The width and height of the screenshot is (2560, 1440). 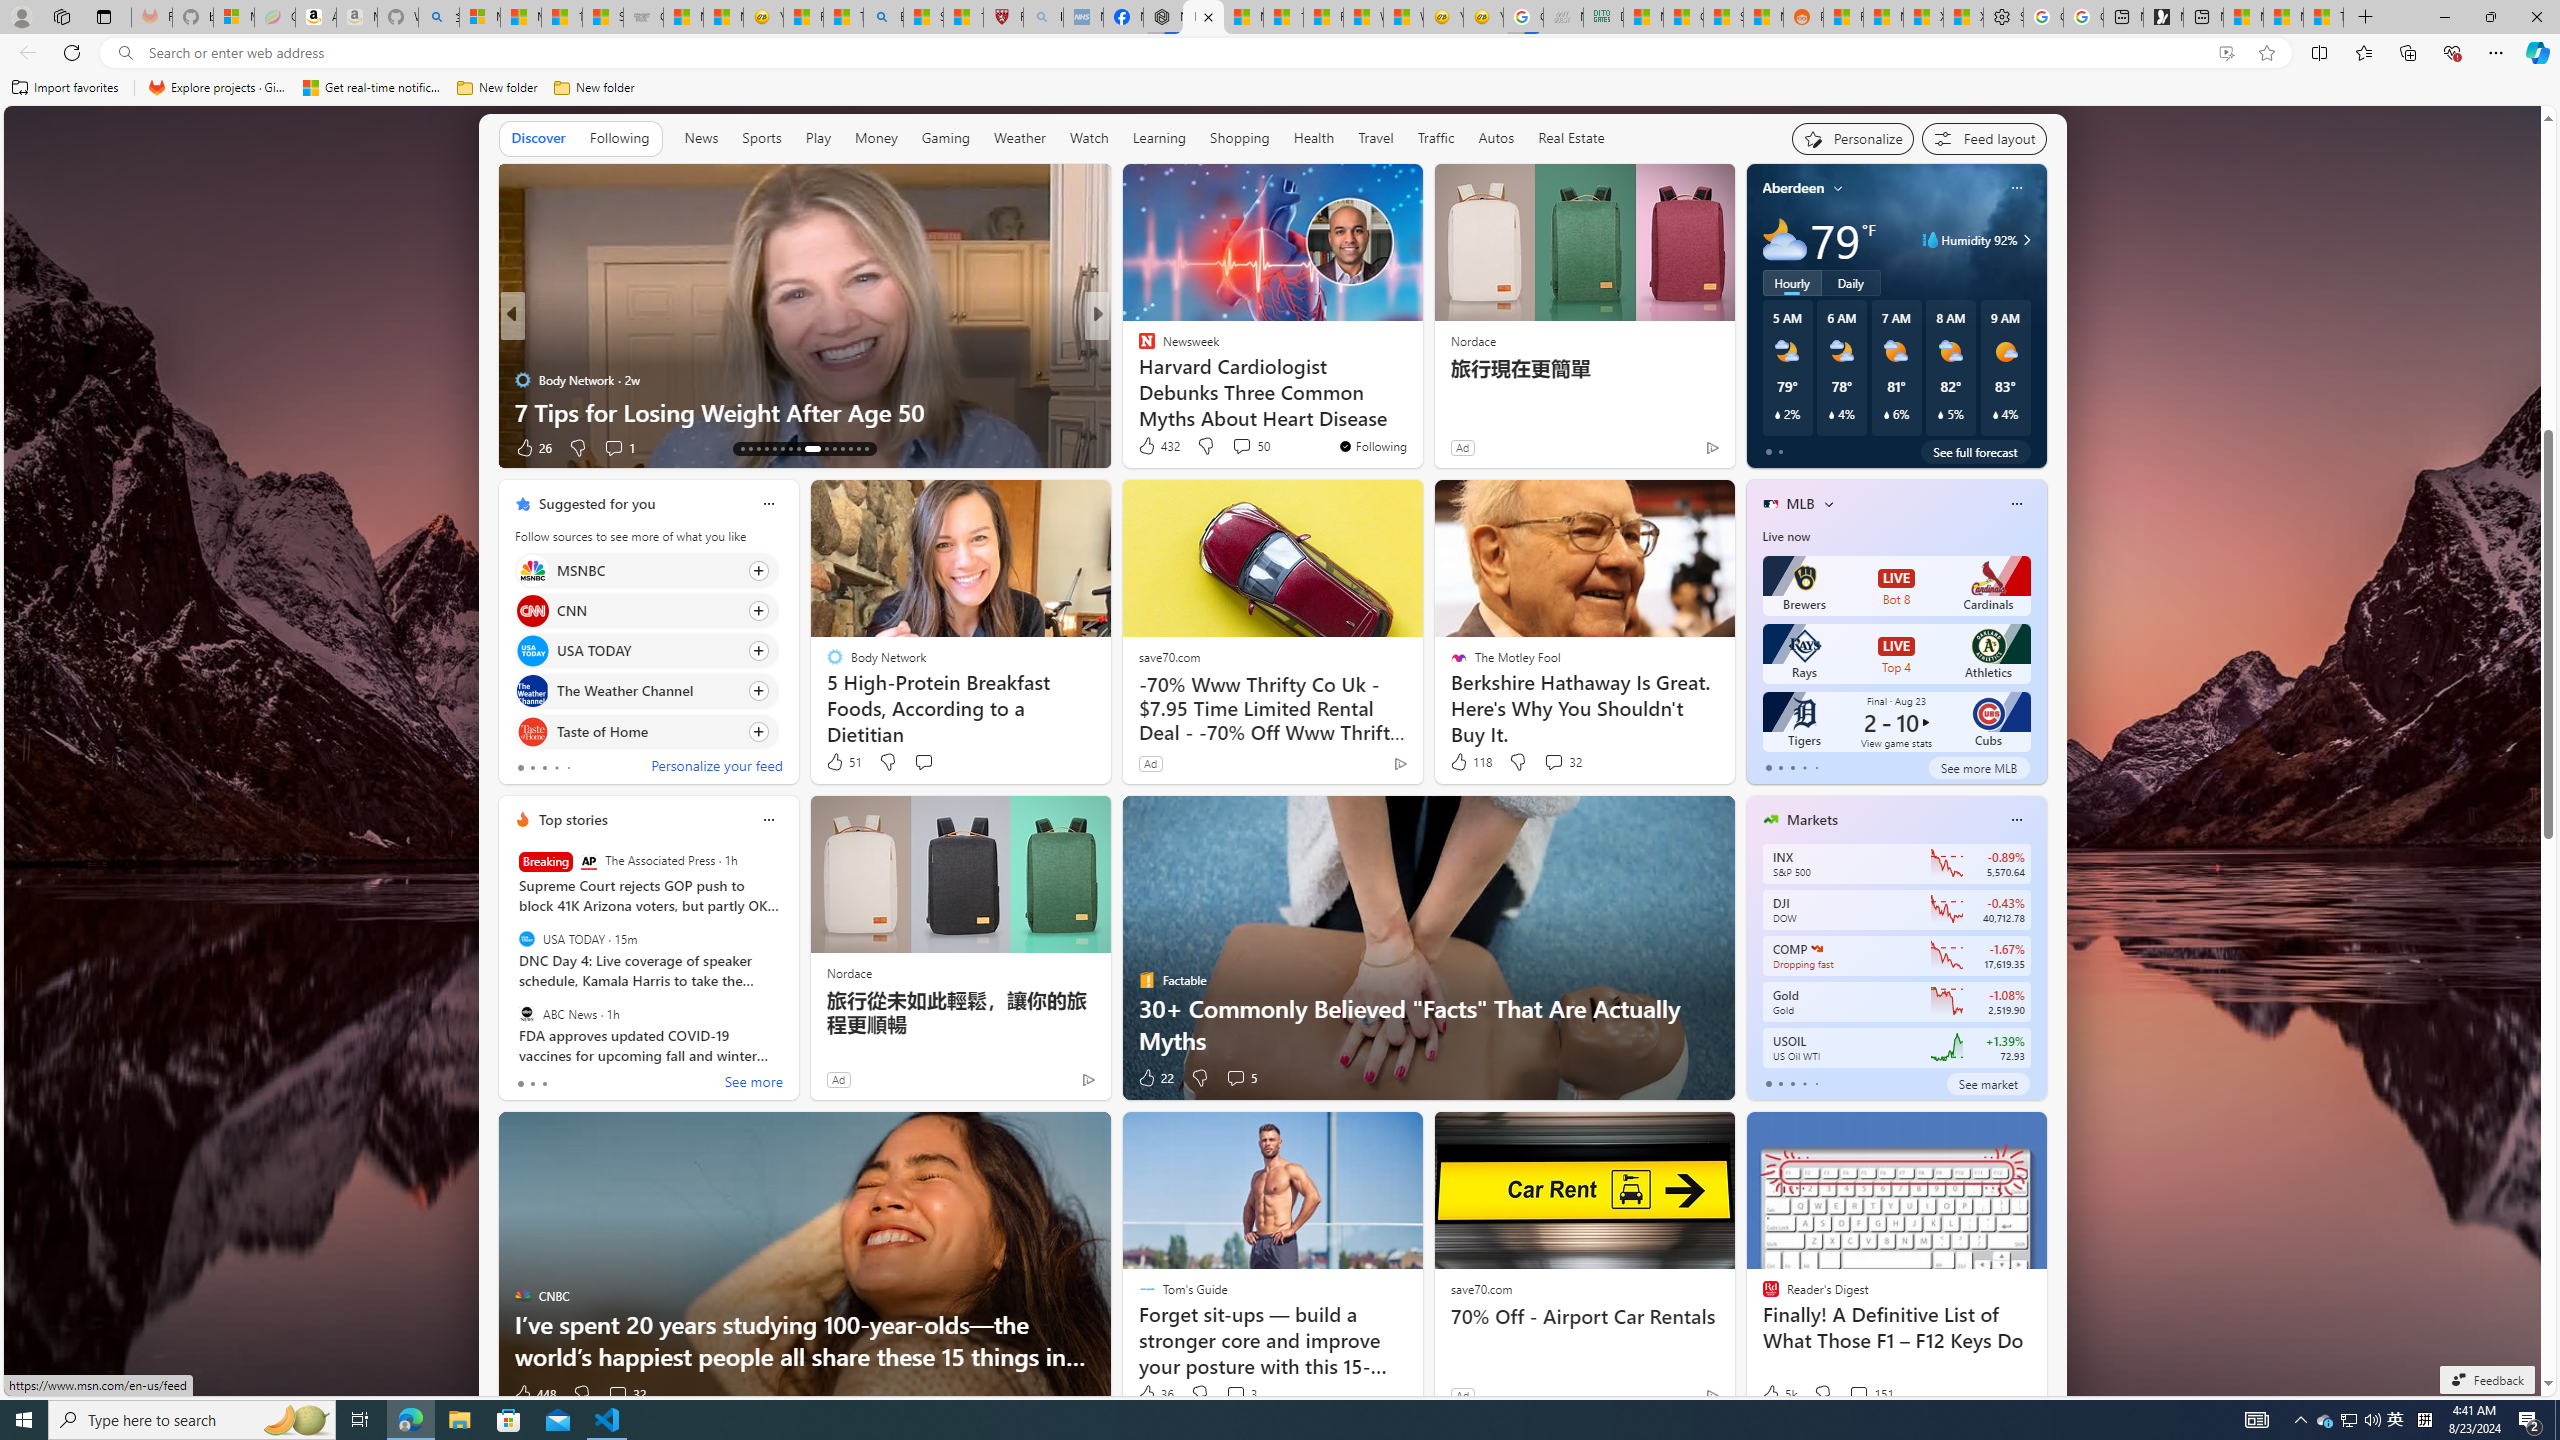 What do you see at coordinates (1236, 446) in the screenshot?
I see `View comments 14 Comment` at bounding box center [1236, 446].